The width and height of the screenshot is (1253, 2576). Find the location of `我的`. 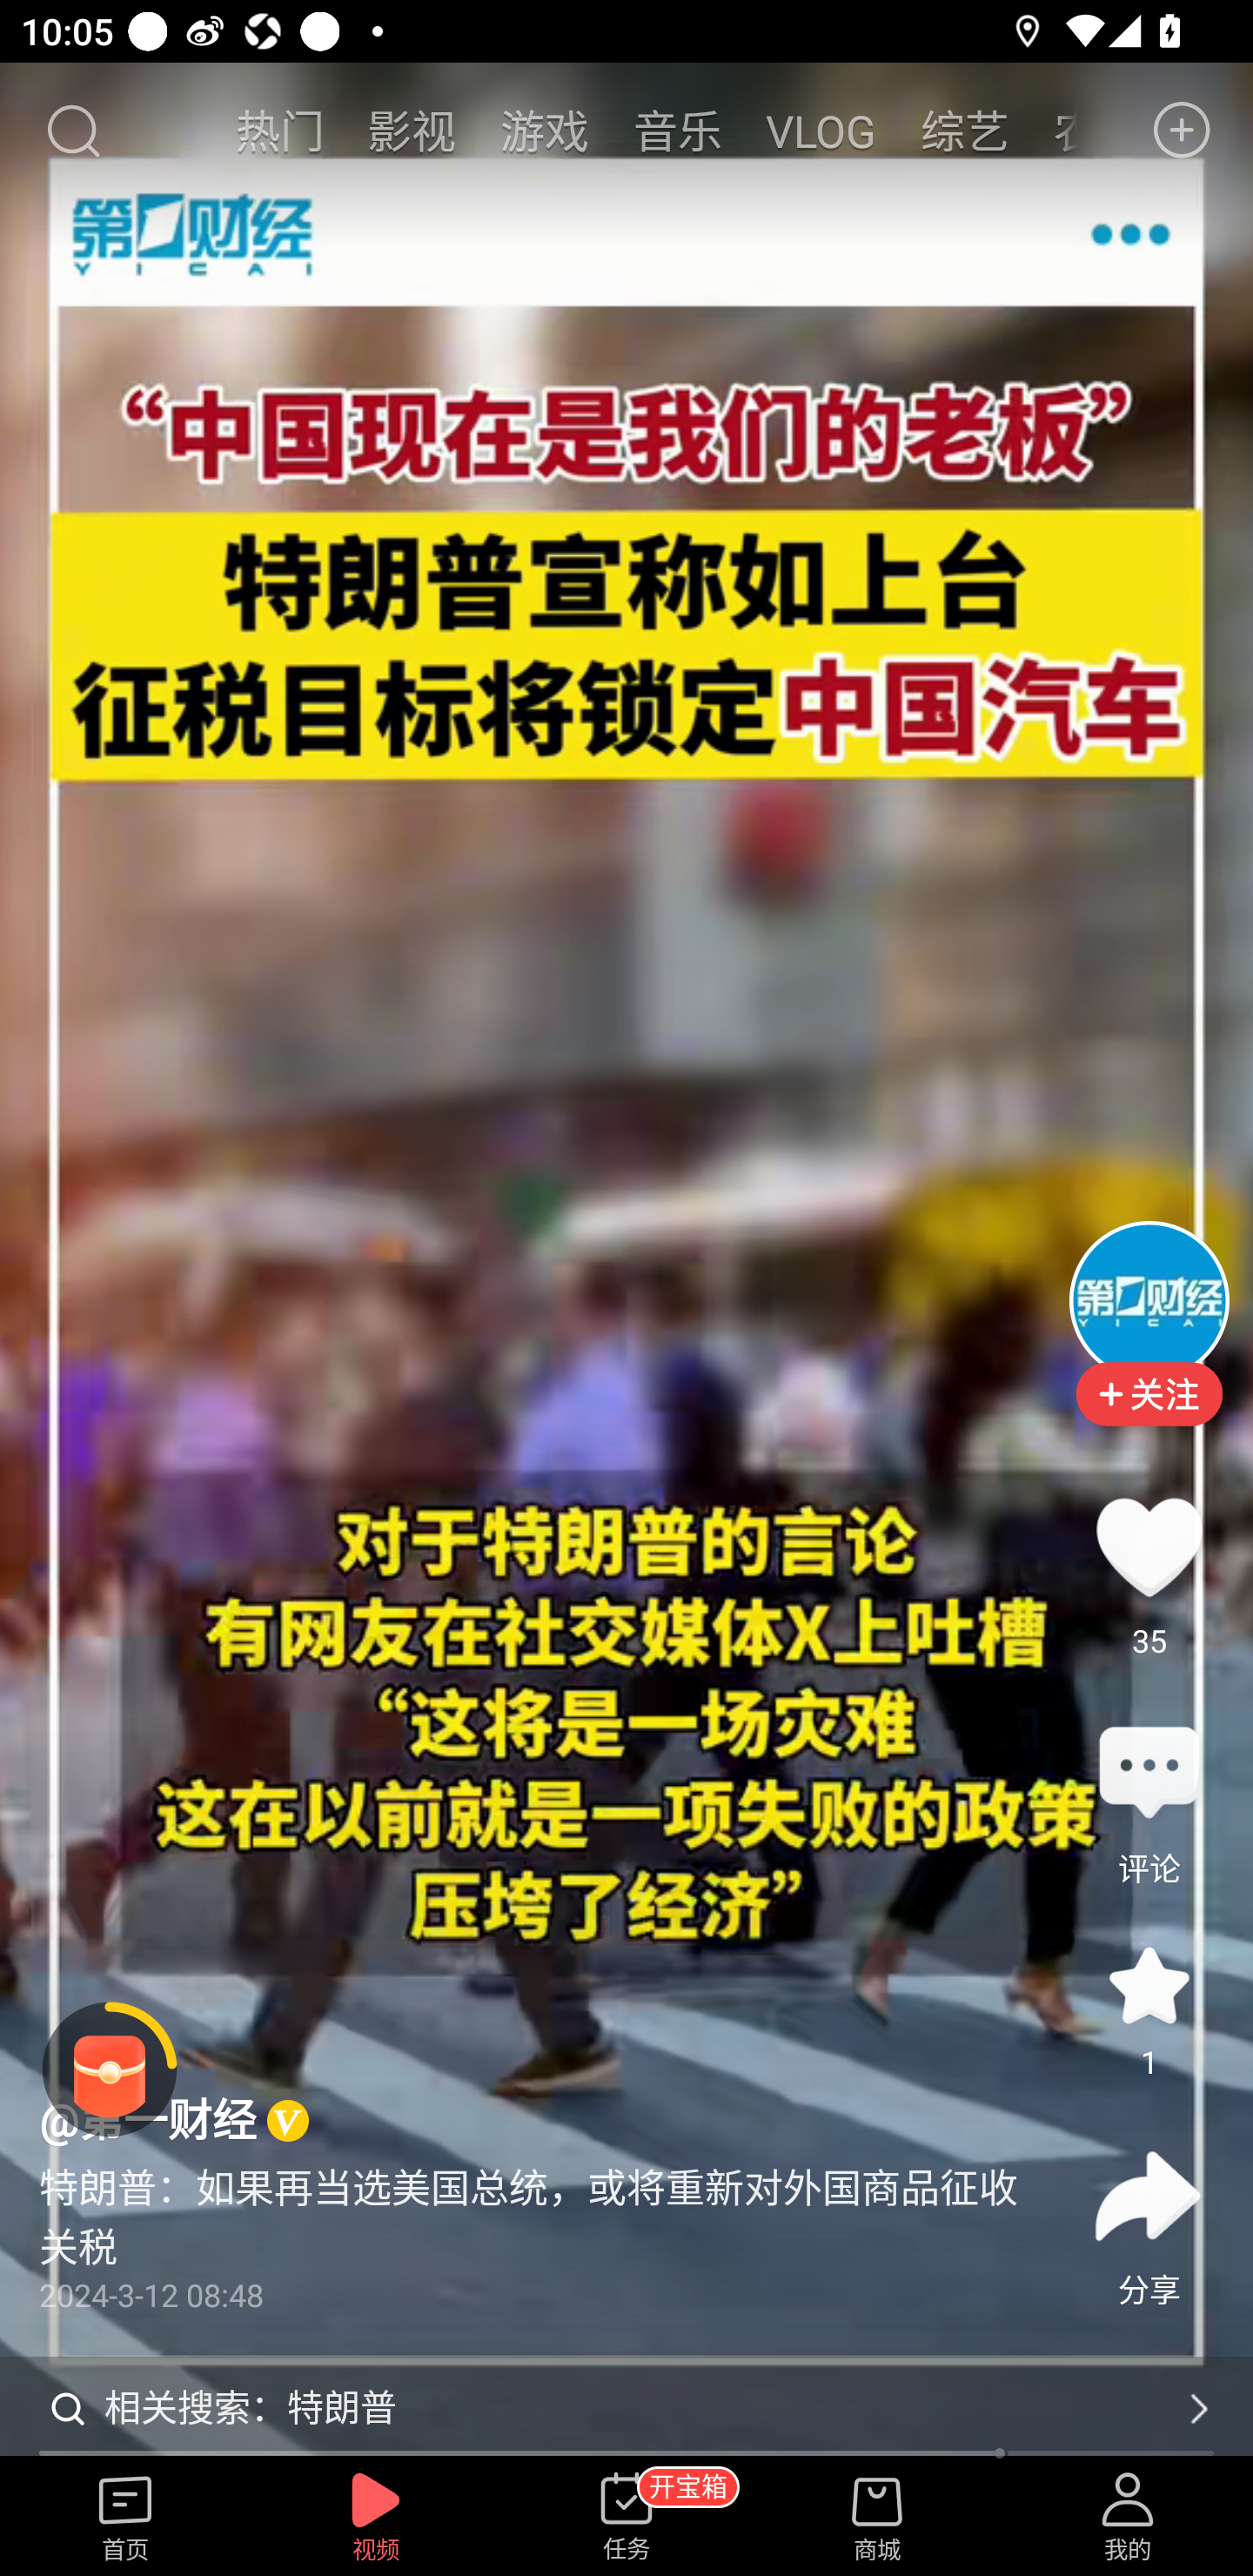

我的 is located at coordinates (1128, 2518).